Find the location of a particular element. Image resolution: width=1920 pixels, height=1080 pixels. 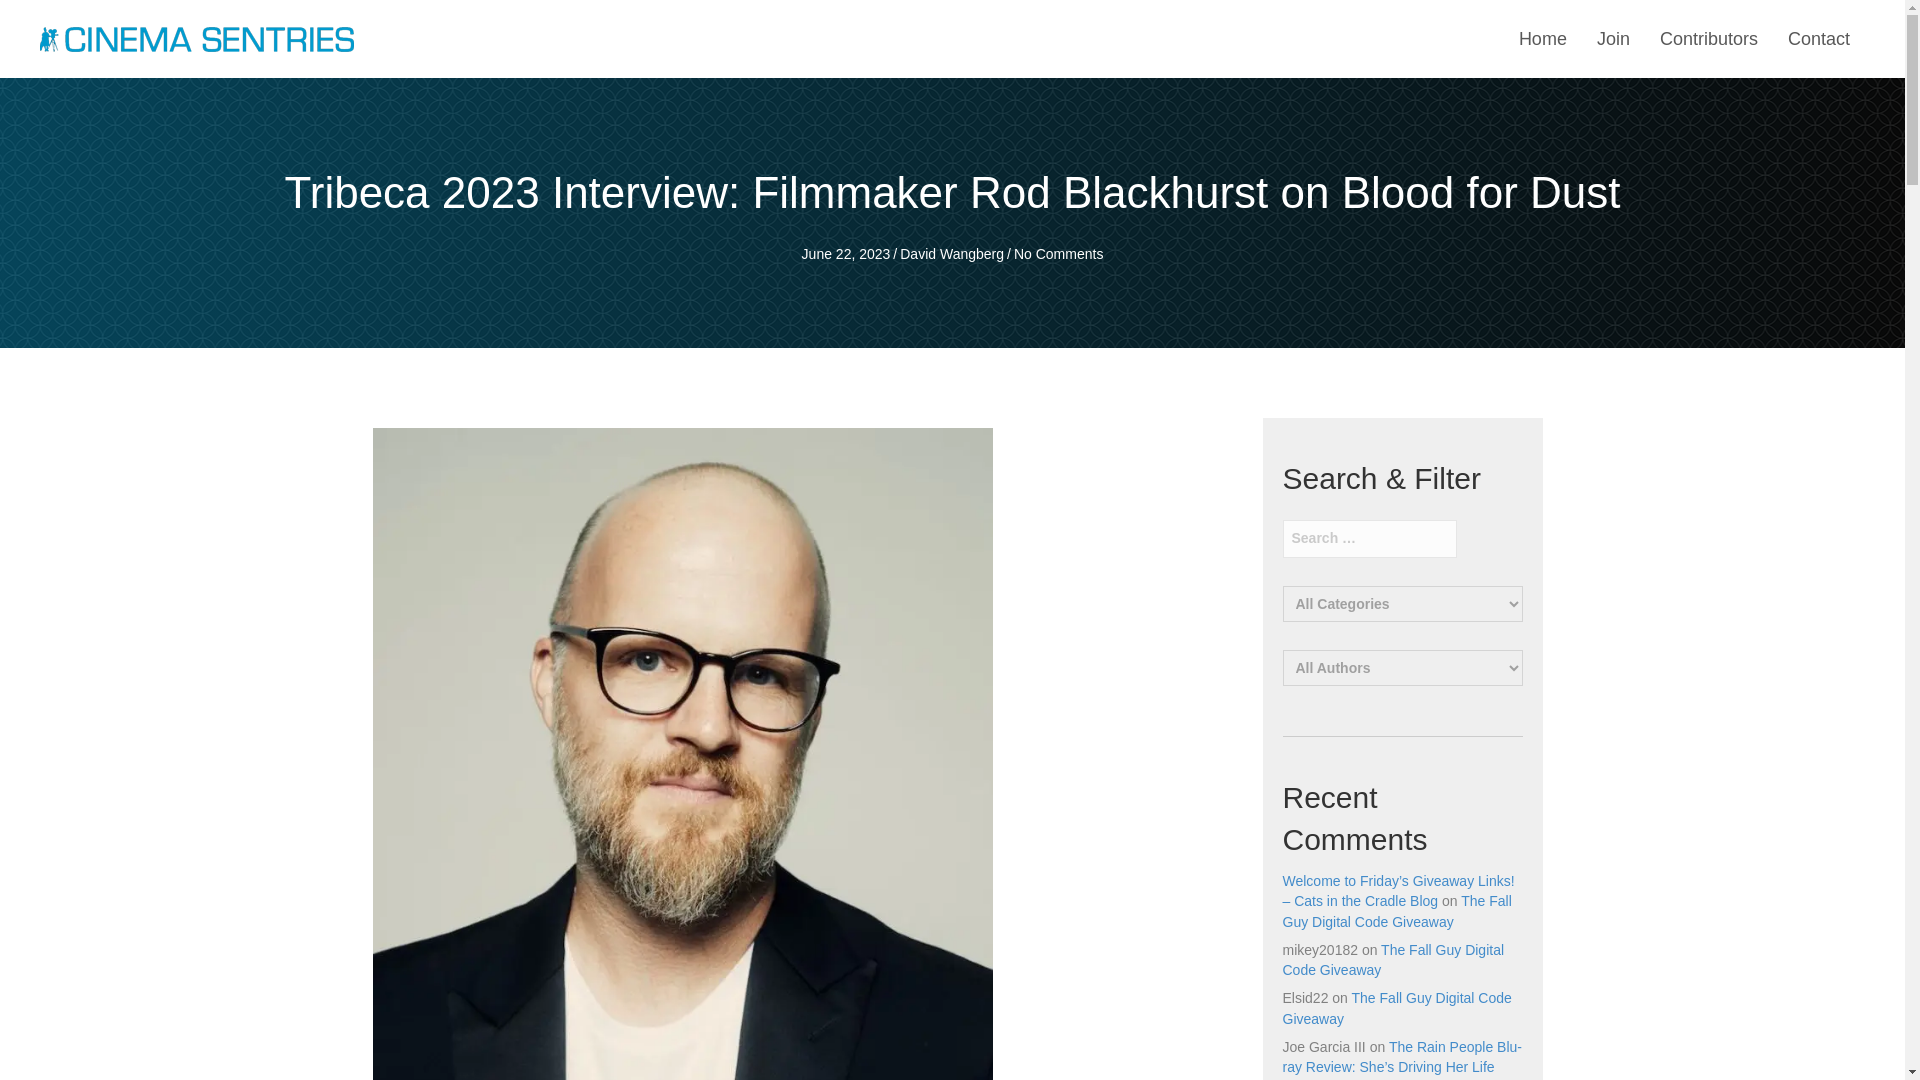

The Fall Guy Digital Code Giveaway is located at coordinates (1396, 910).